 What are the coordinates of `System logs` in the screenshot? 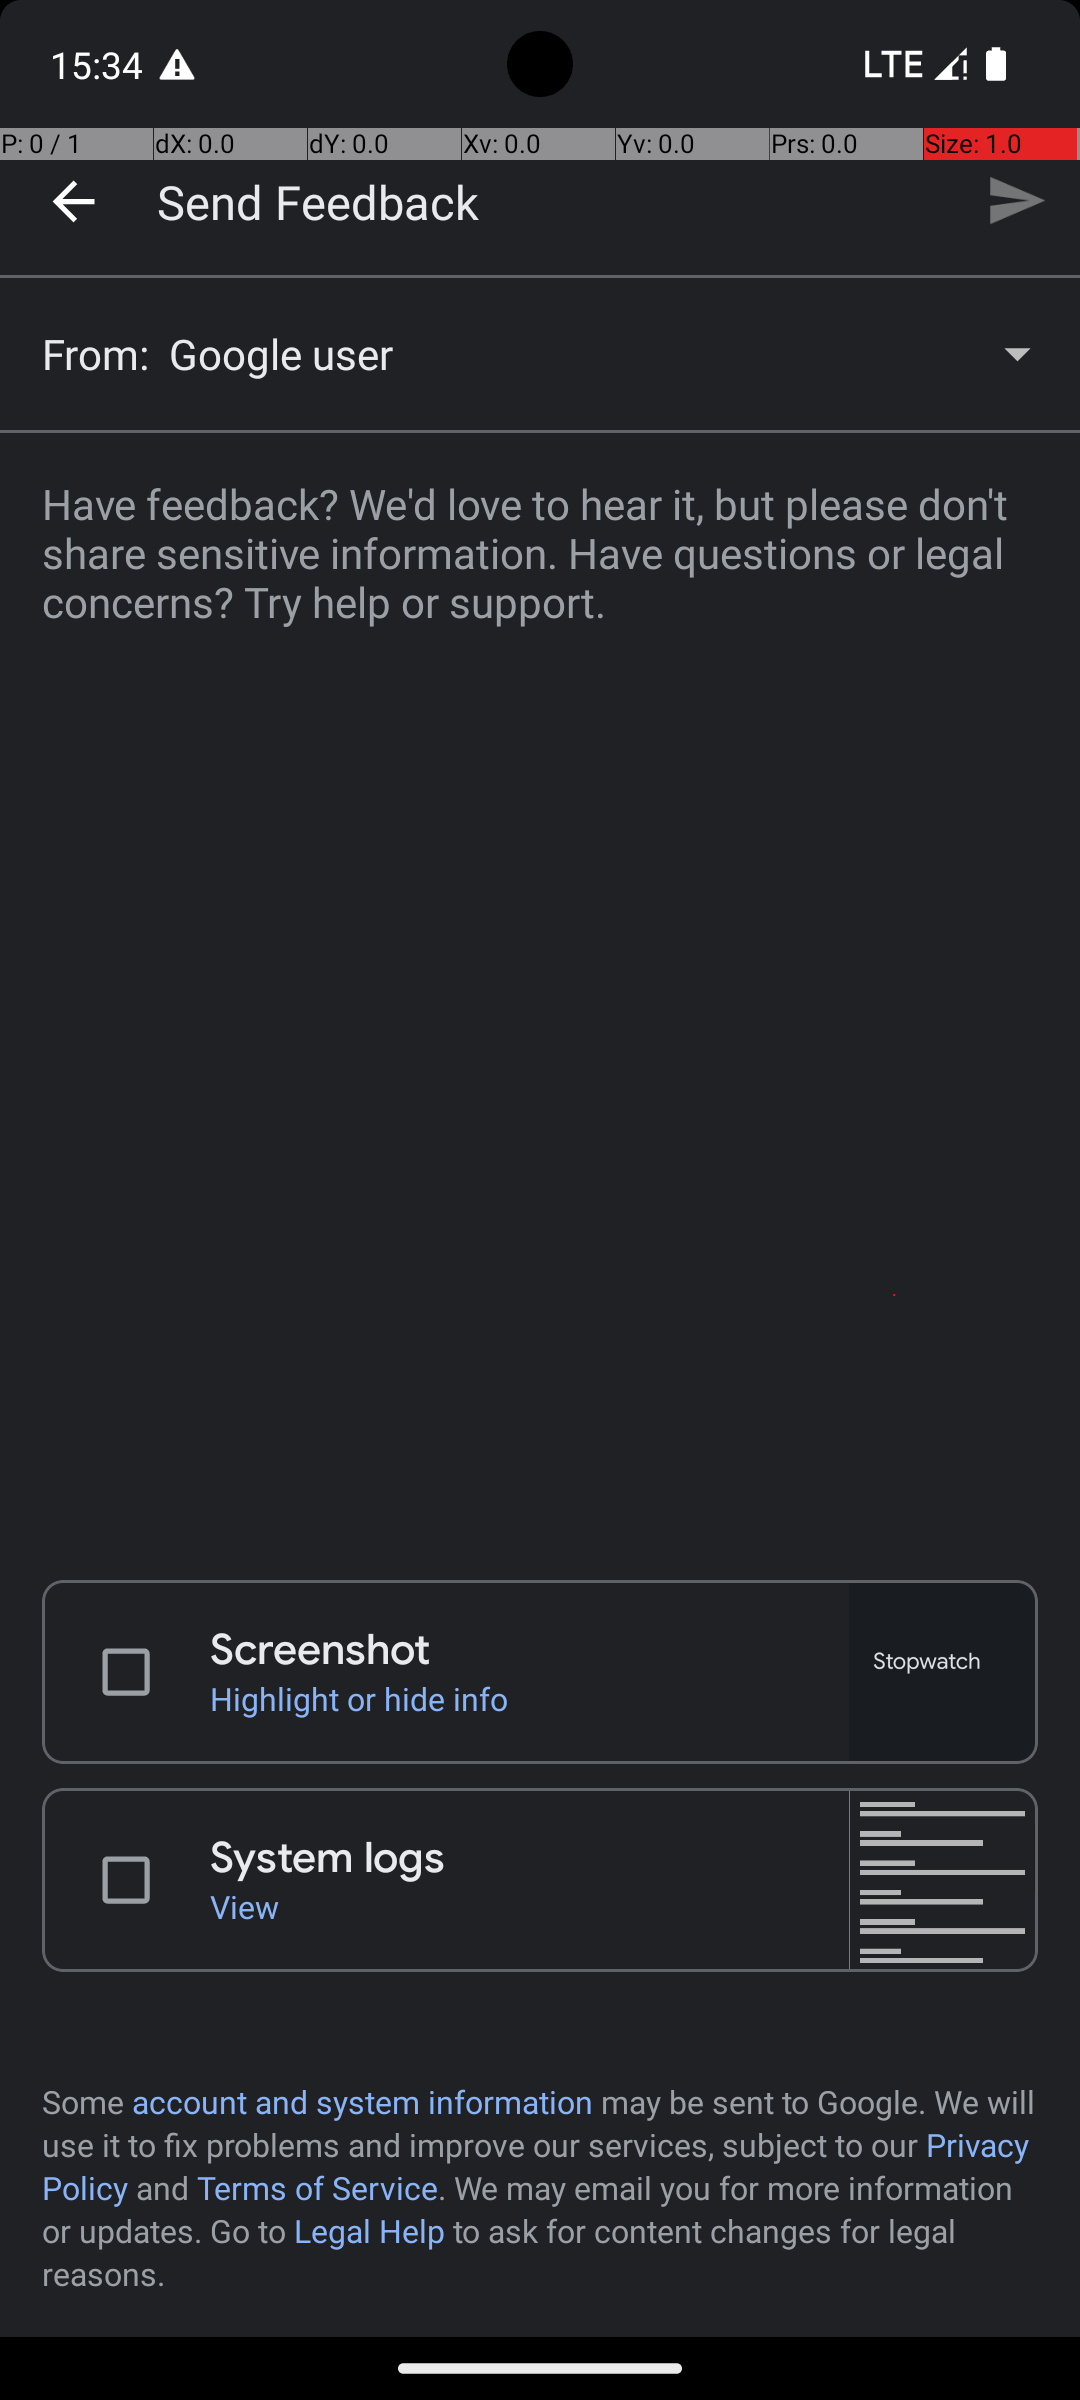 It's located at (530, 1858).